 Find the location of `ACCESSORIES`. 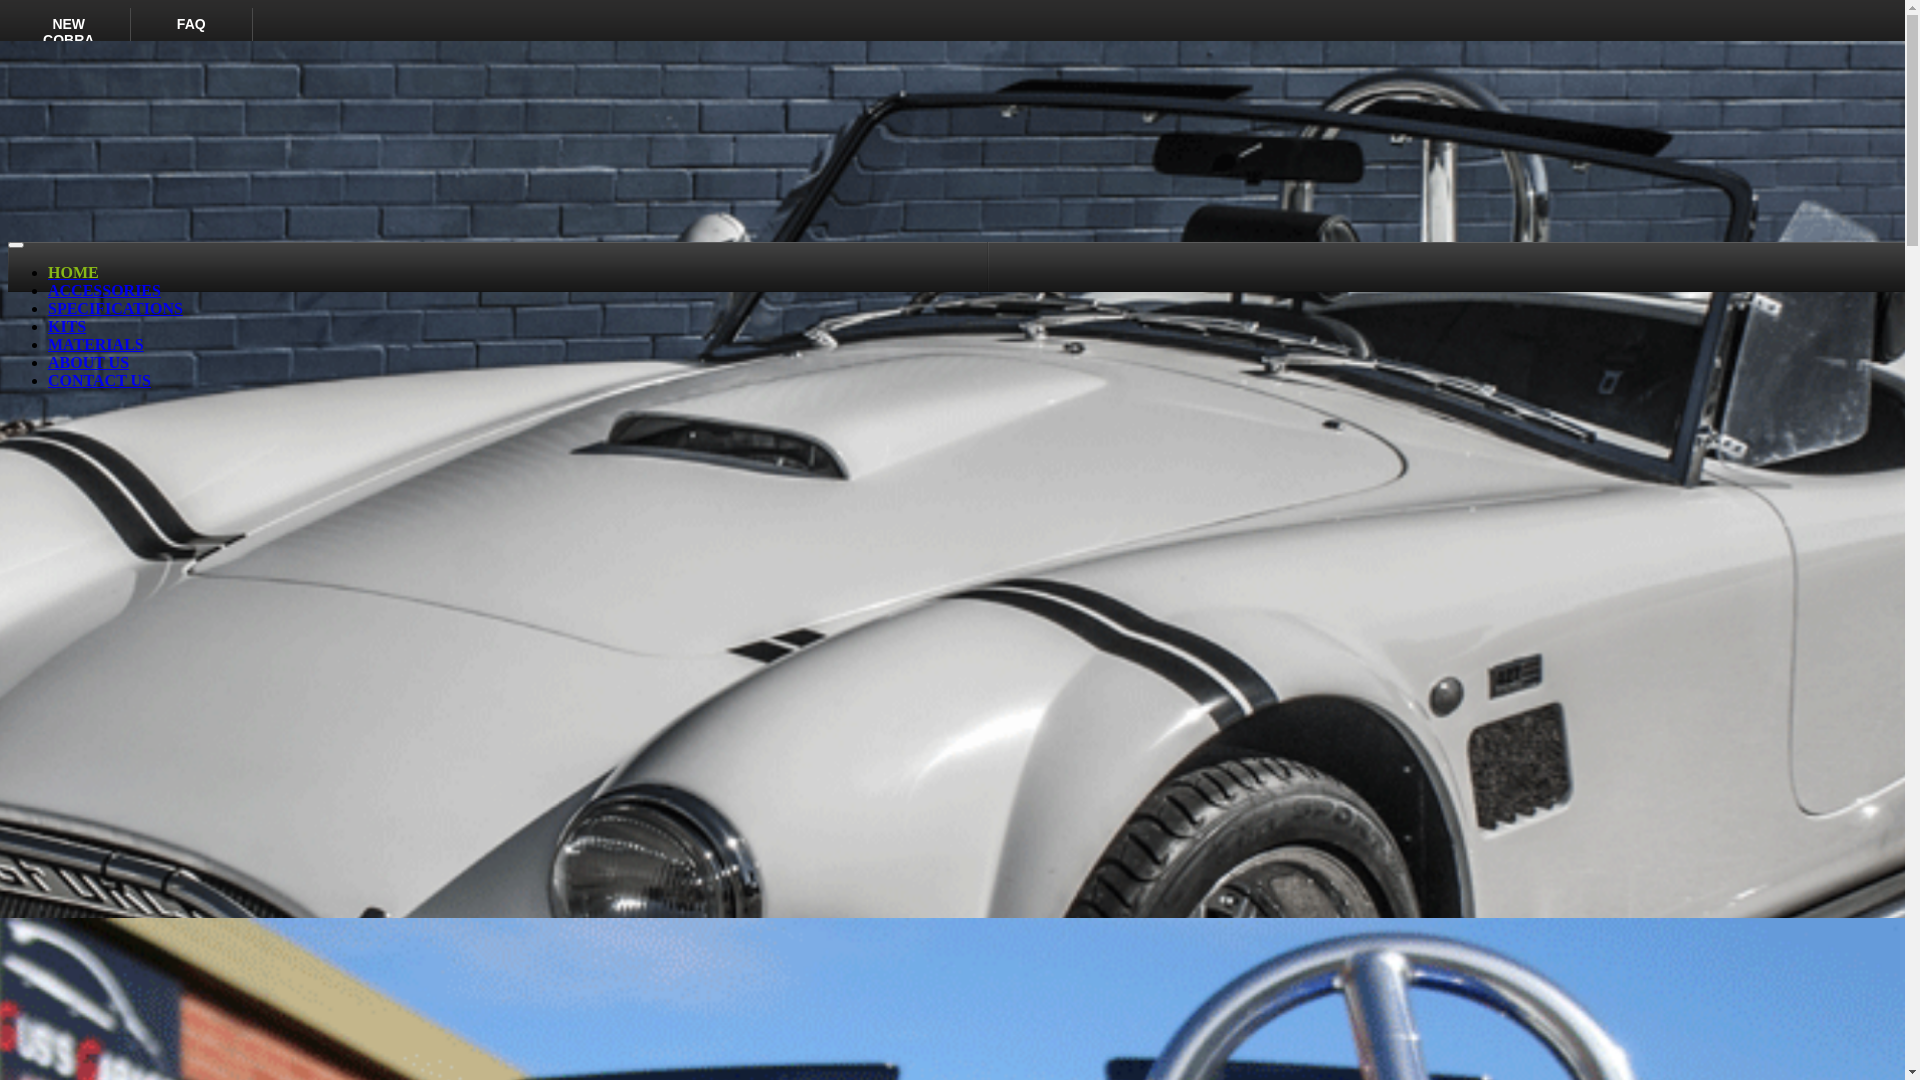

ACCESSORIES is located at coordinates (104, 290).